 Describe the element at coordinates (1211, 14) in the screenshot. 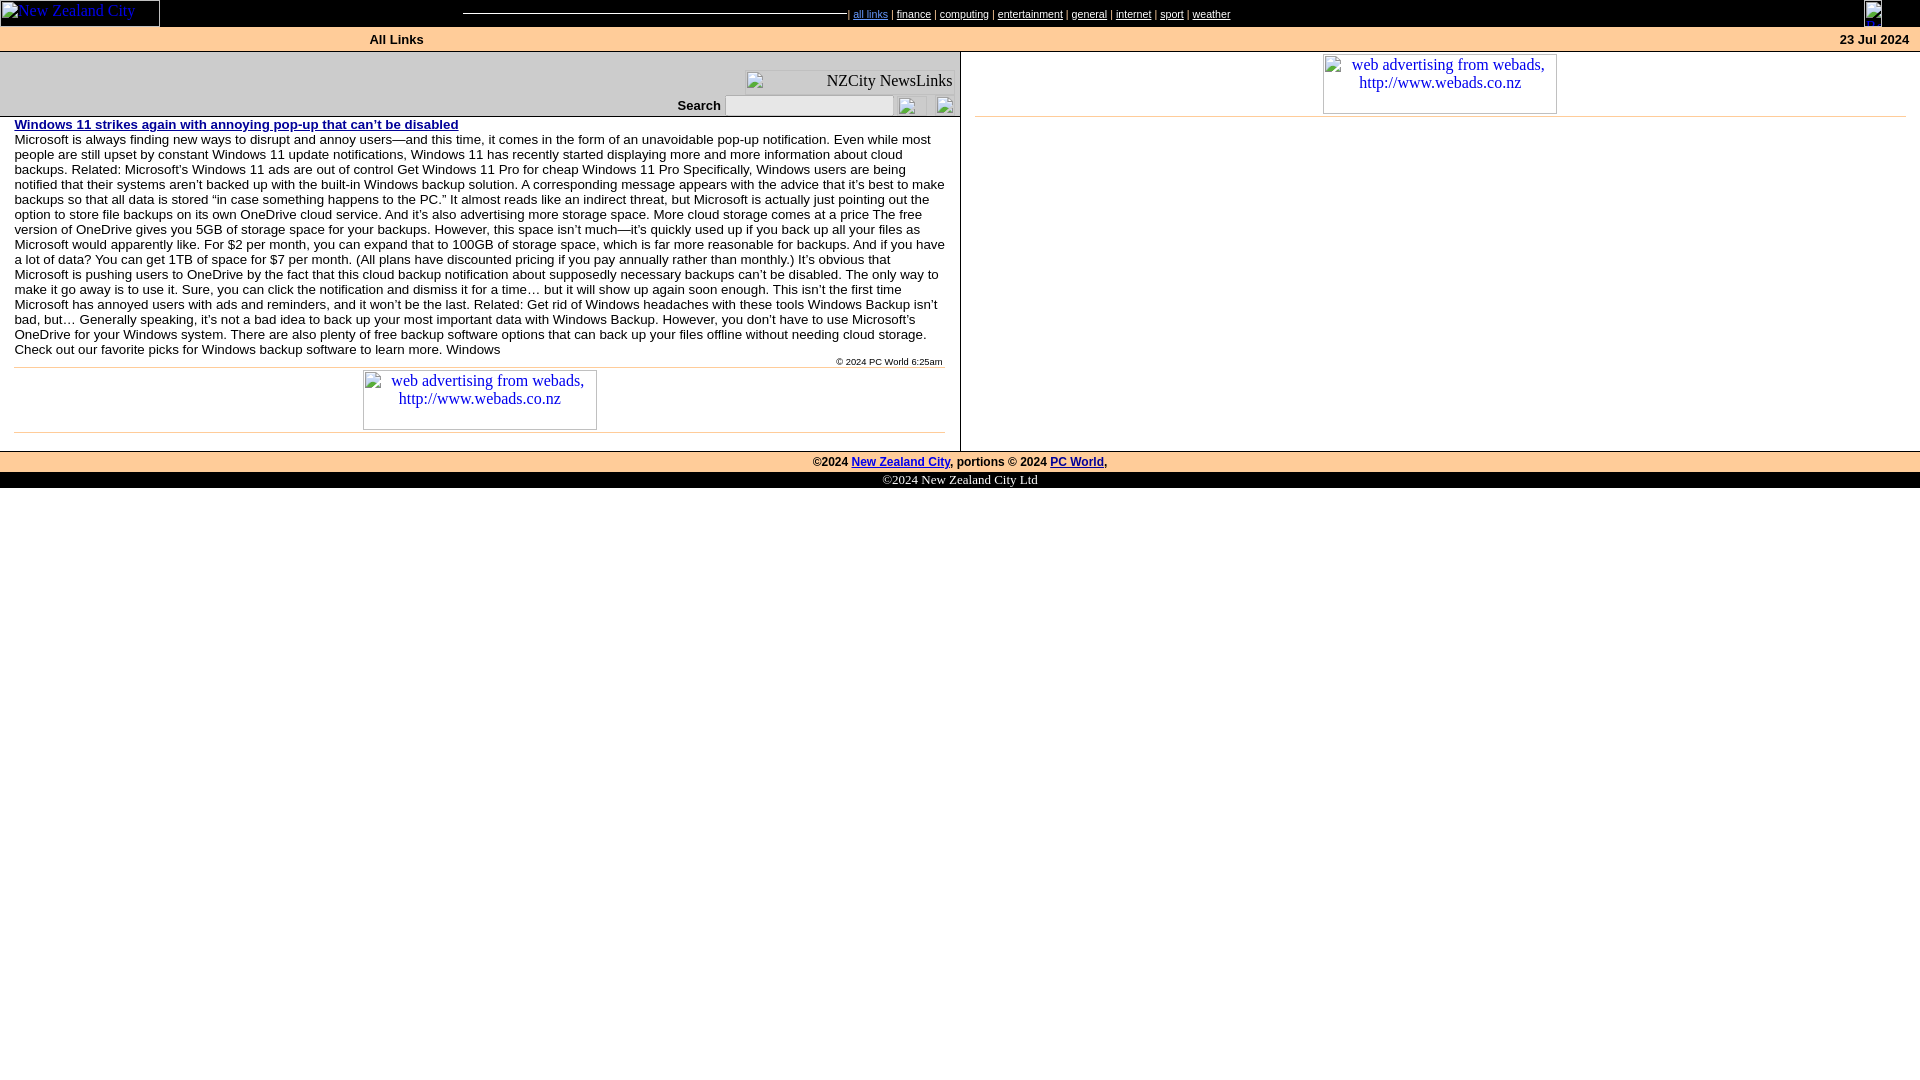

I see `Weather newslinks` at that location.